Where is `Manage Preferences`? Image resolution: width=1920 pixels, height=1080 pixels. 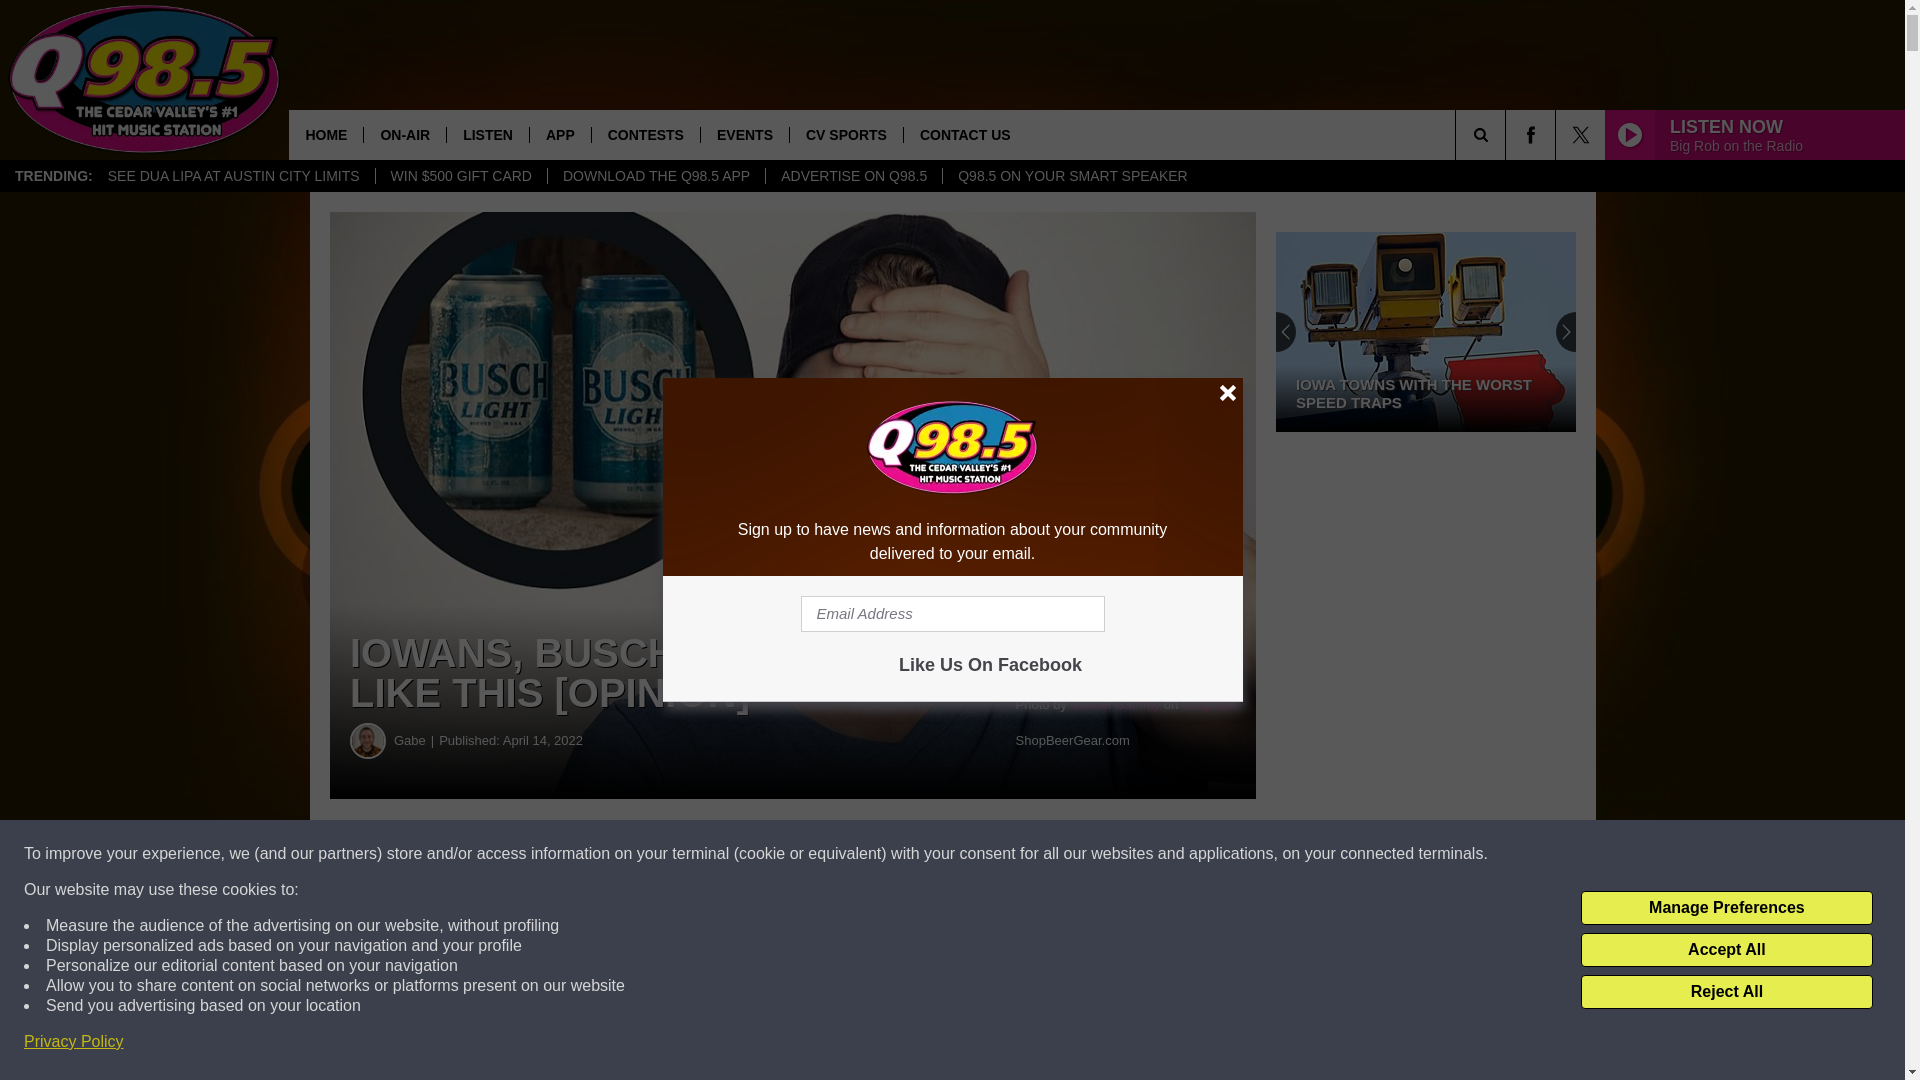
Manage Preferences is located at coordinates (1726, 908).